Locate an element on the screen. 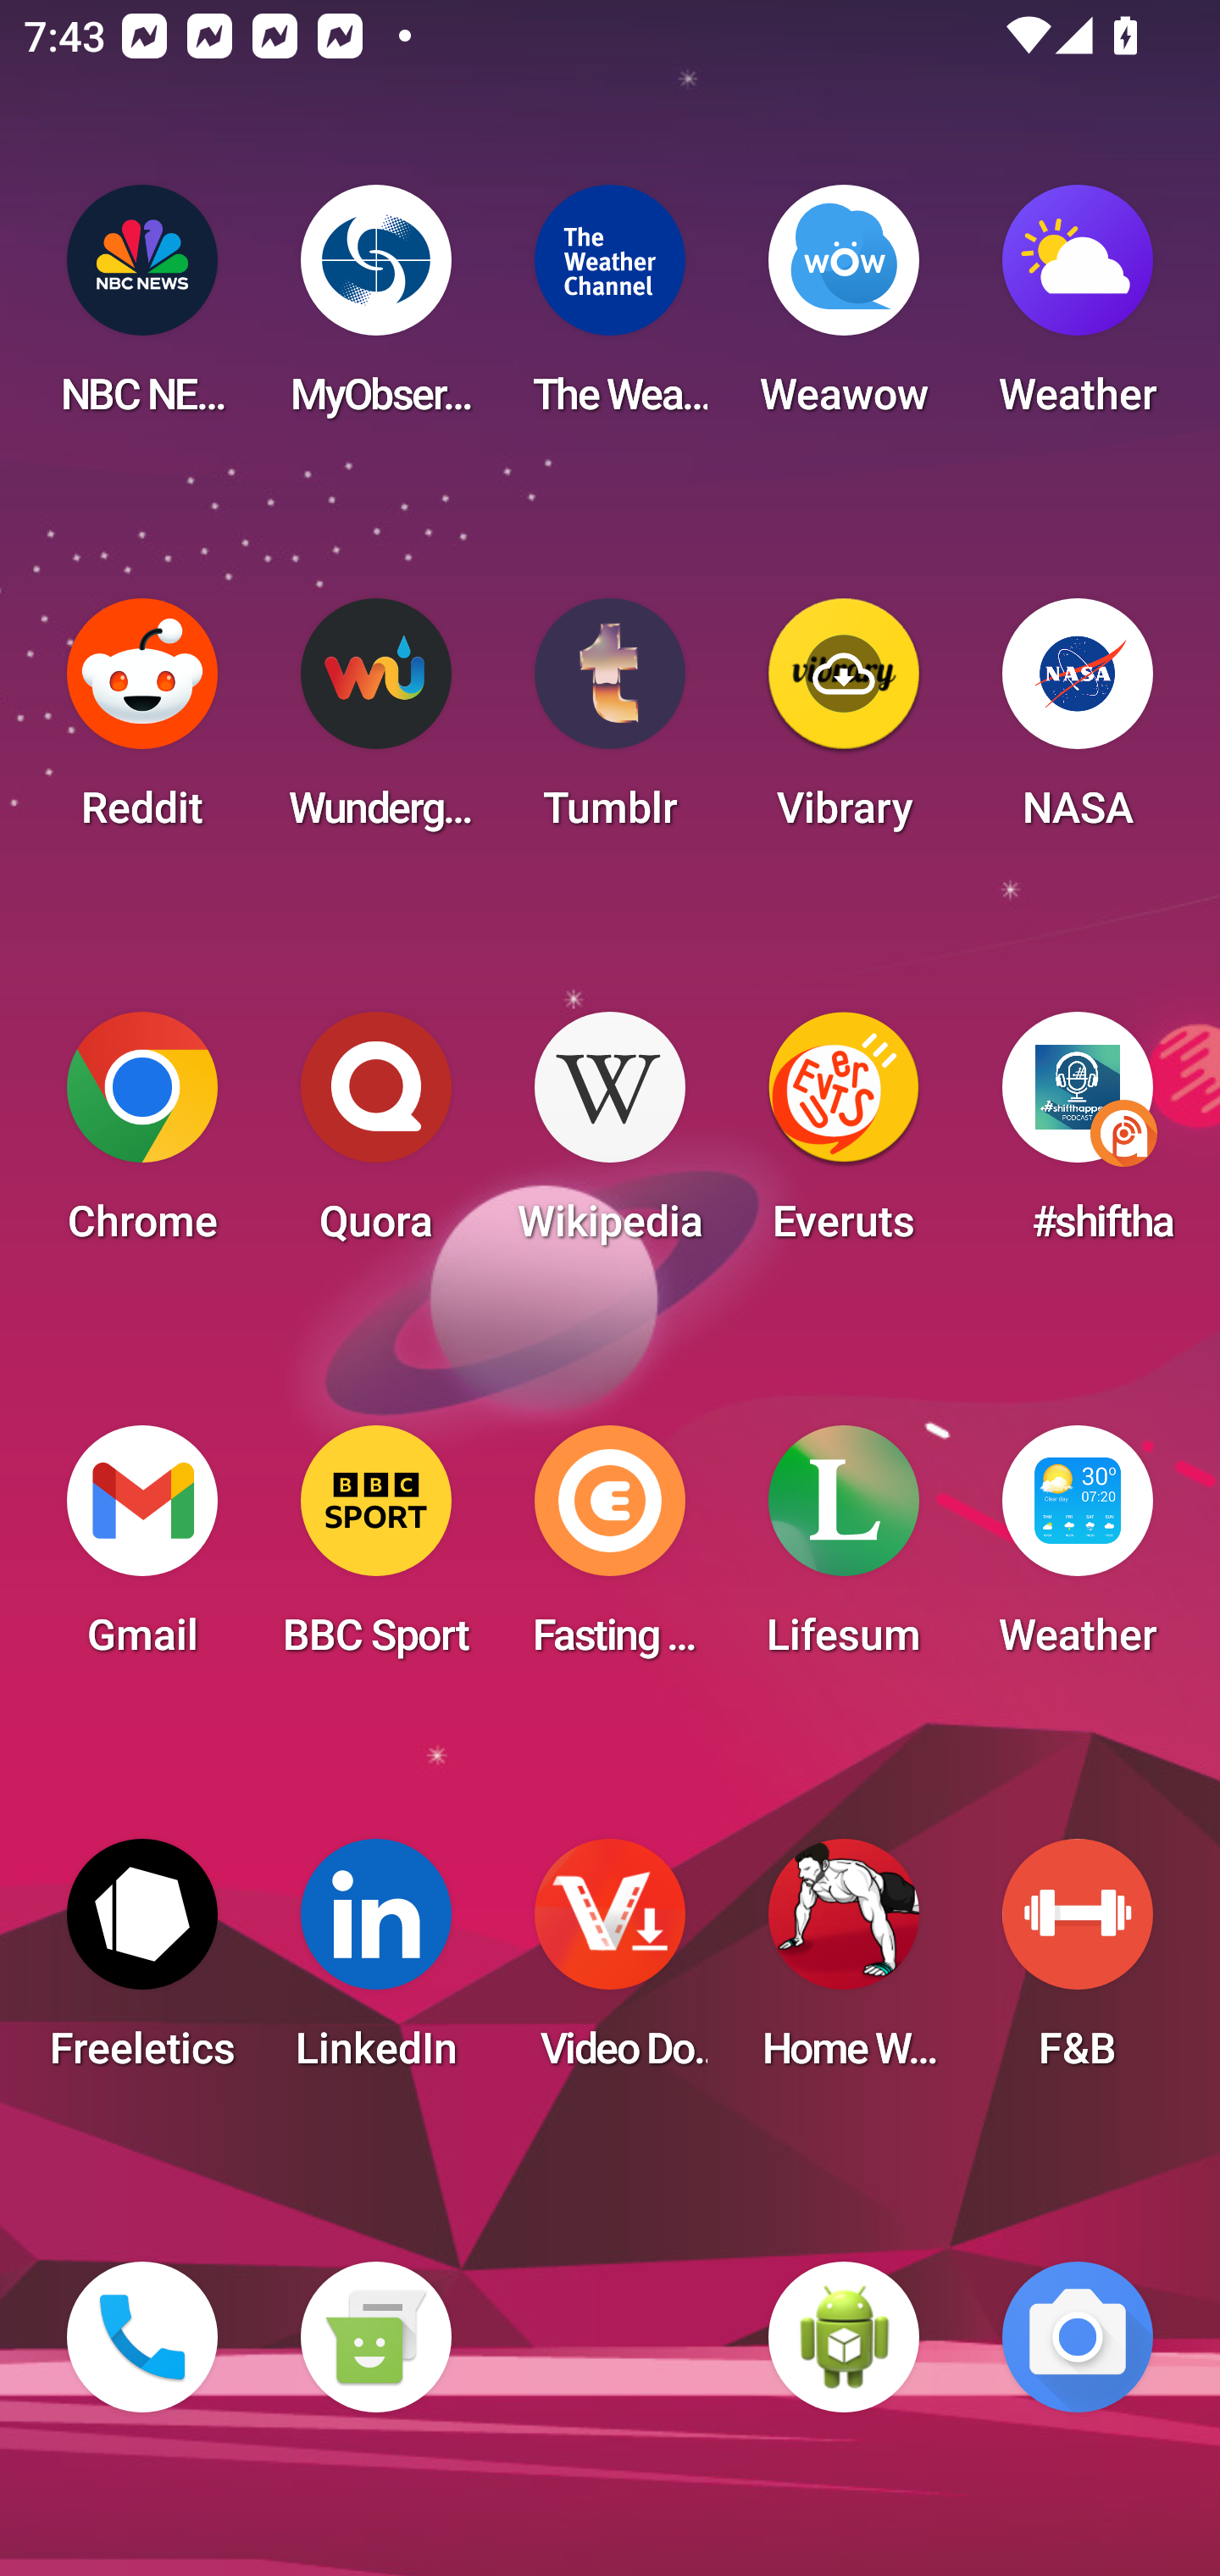 This screenshot has height=2576, width=1220. Lifesum is located at coordinates (844, 1551).